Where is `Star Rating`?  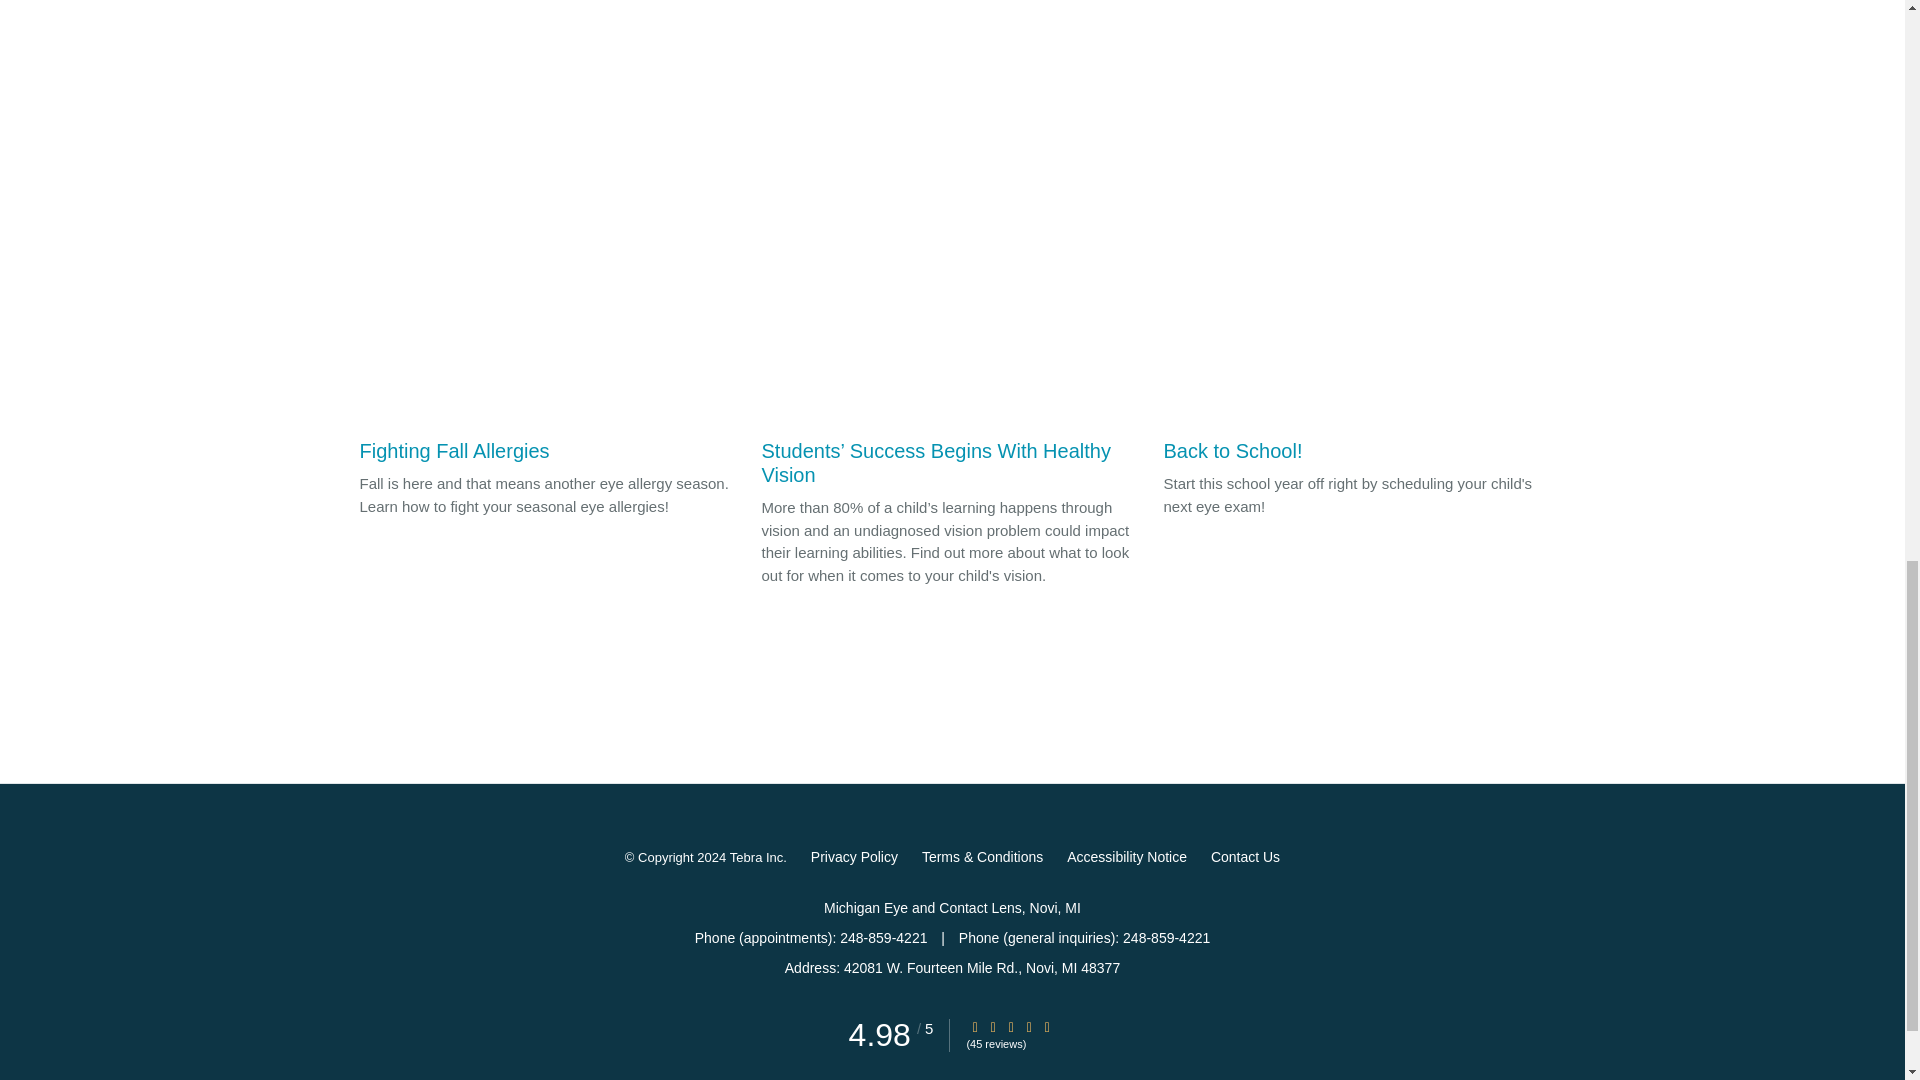
Star Rating is located at coordinates (993, 1026).